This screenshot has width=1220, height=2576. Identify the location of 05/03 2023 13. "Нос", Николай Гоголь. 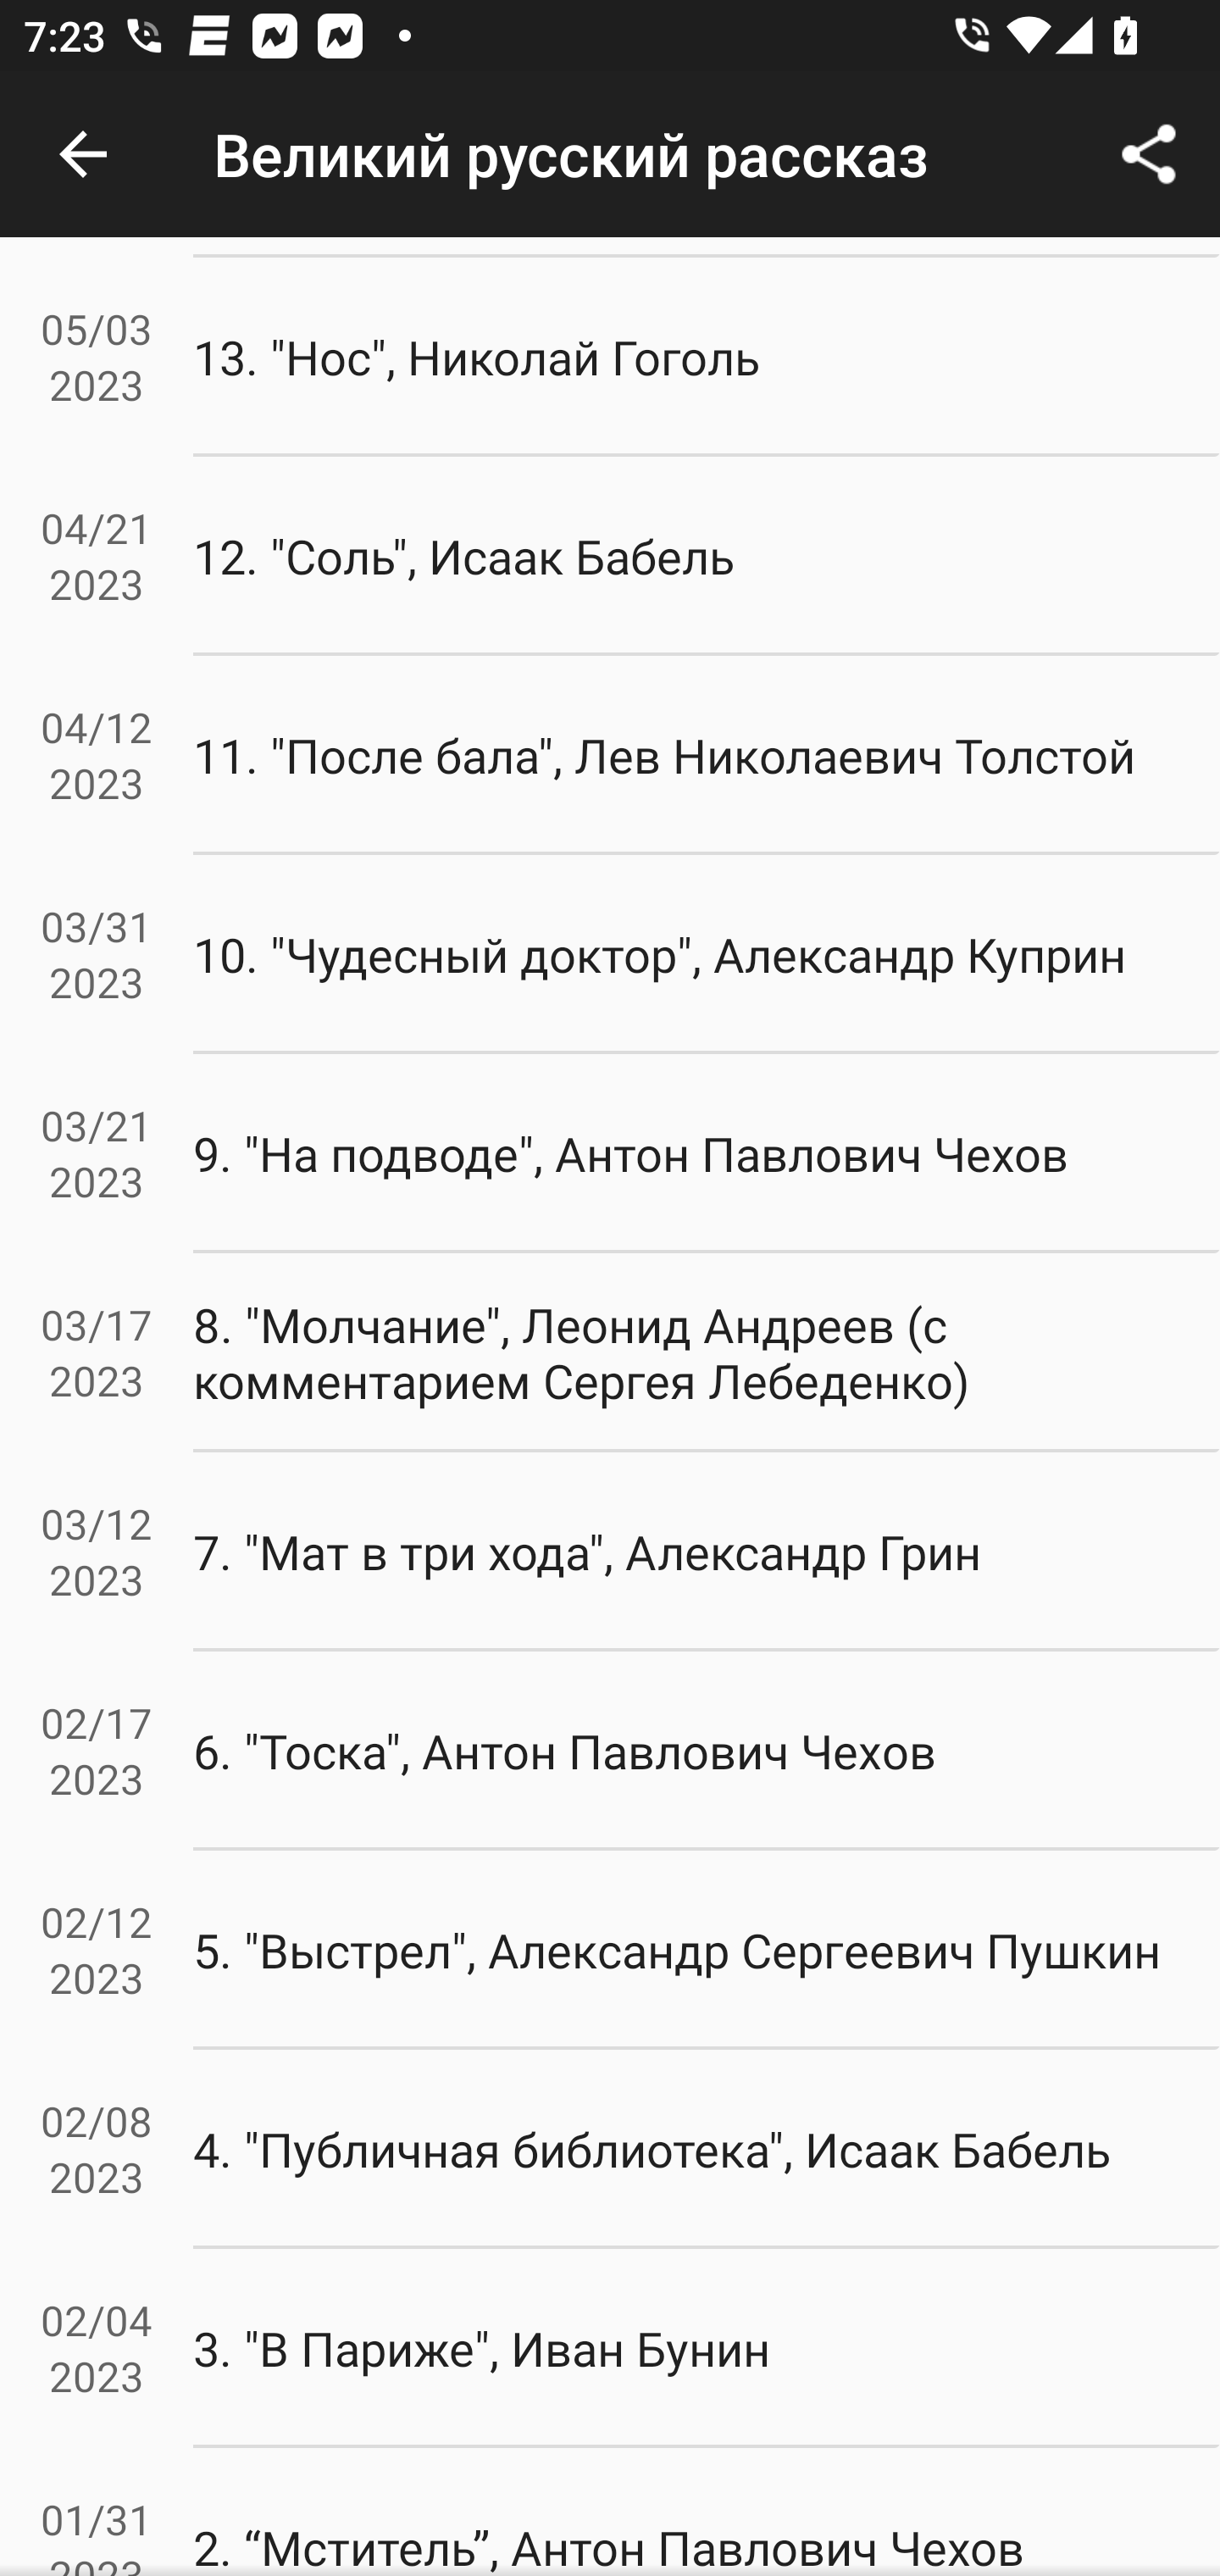
(610, 357).